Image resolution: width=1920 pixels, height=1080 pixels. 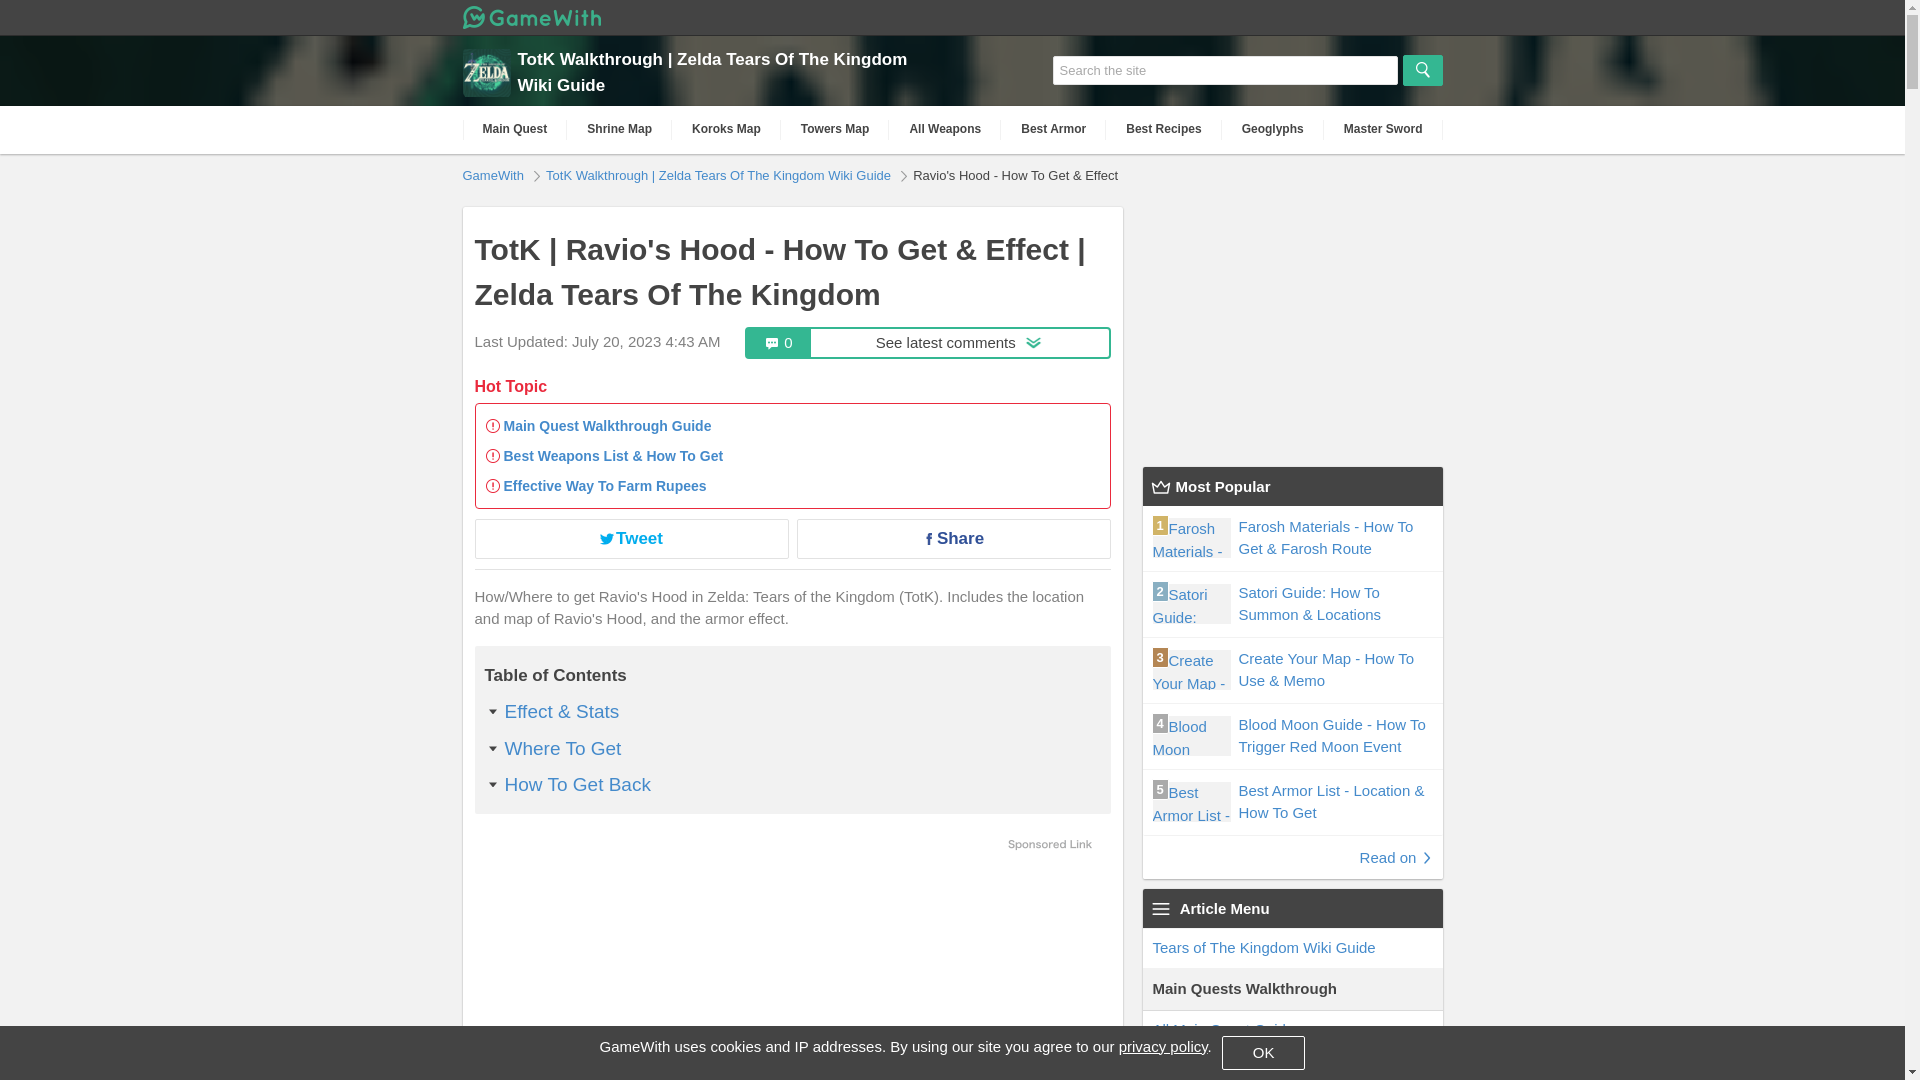 What do you see at coordinates (1384, 129) in the screenshot?
I see `Where To Get` at bounding box center [1384, 129].